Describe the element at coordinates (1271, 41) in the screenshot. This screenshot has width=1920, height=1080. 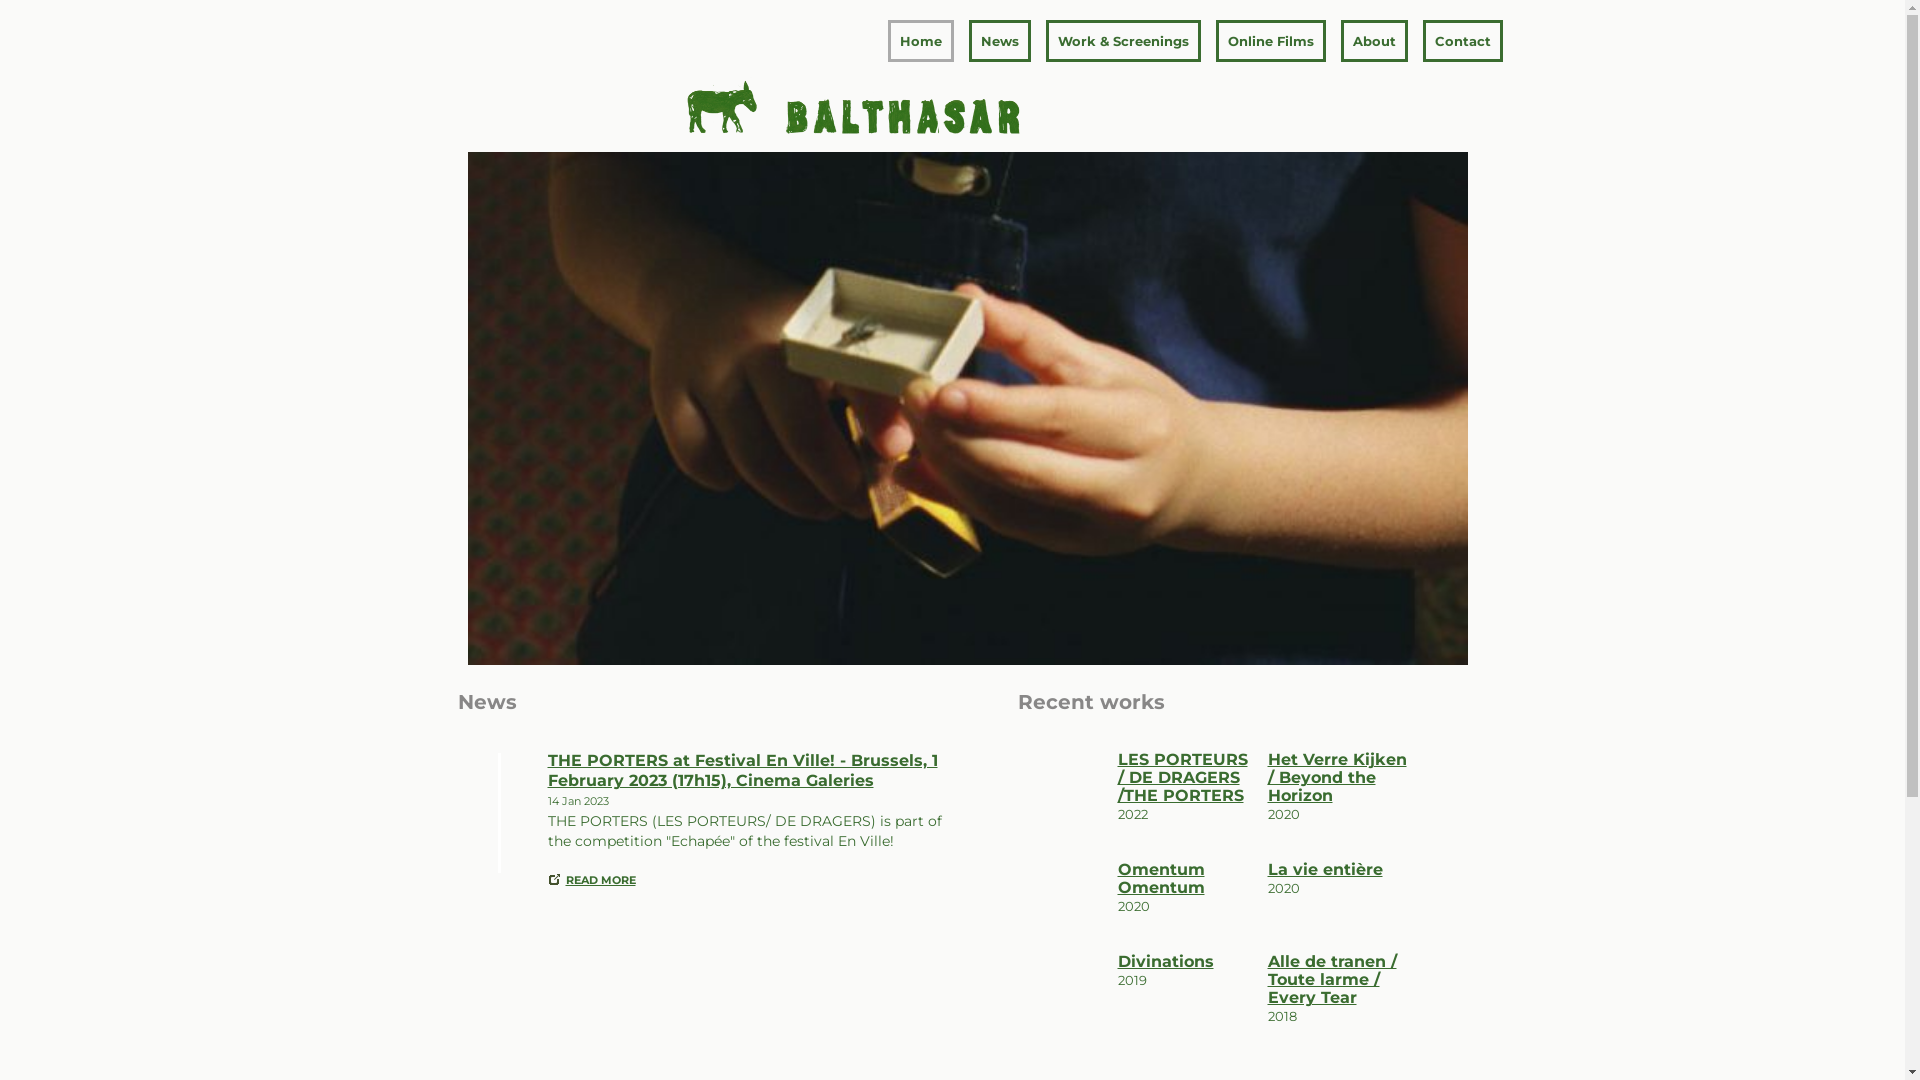
I see `Online Films` at that location.